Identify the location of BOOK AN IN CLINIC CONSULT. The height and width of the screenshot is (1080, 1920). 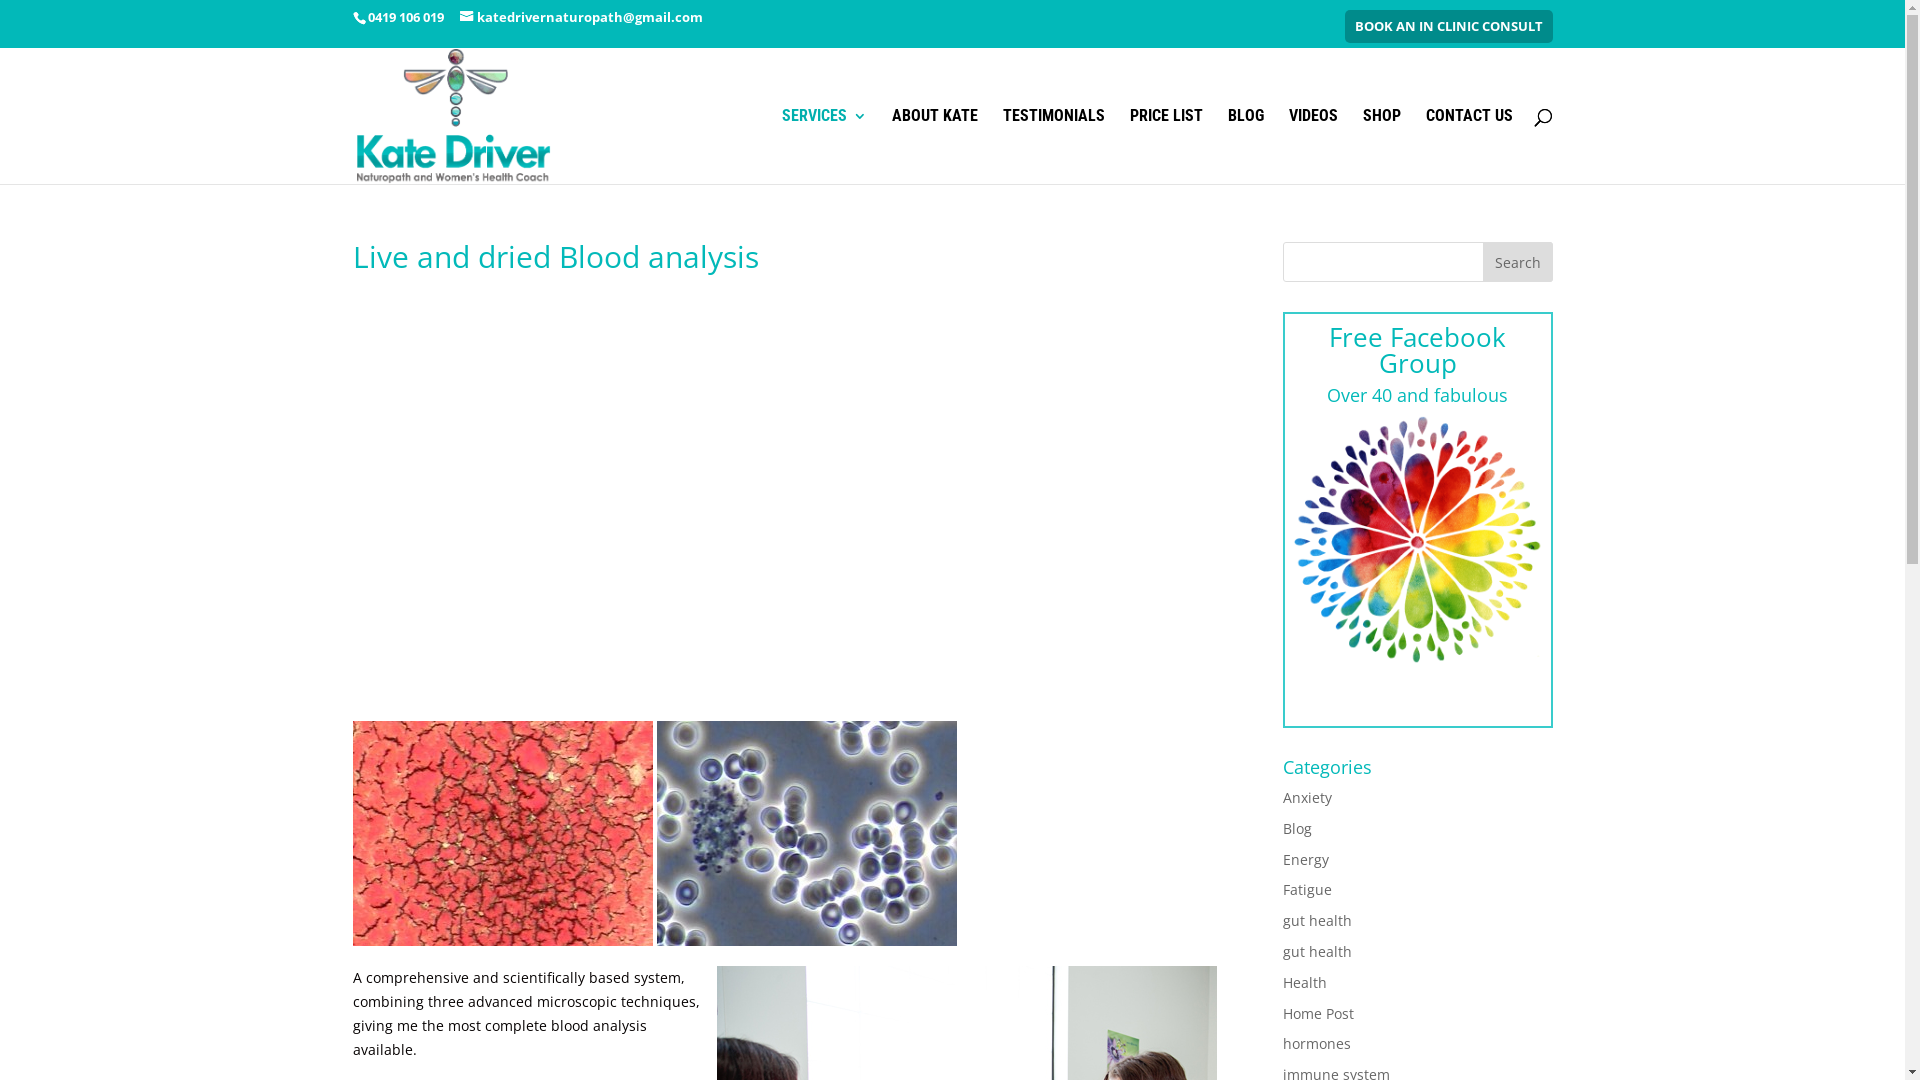
(1448, 26).